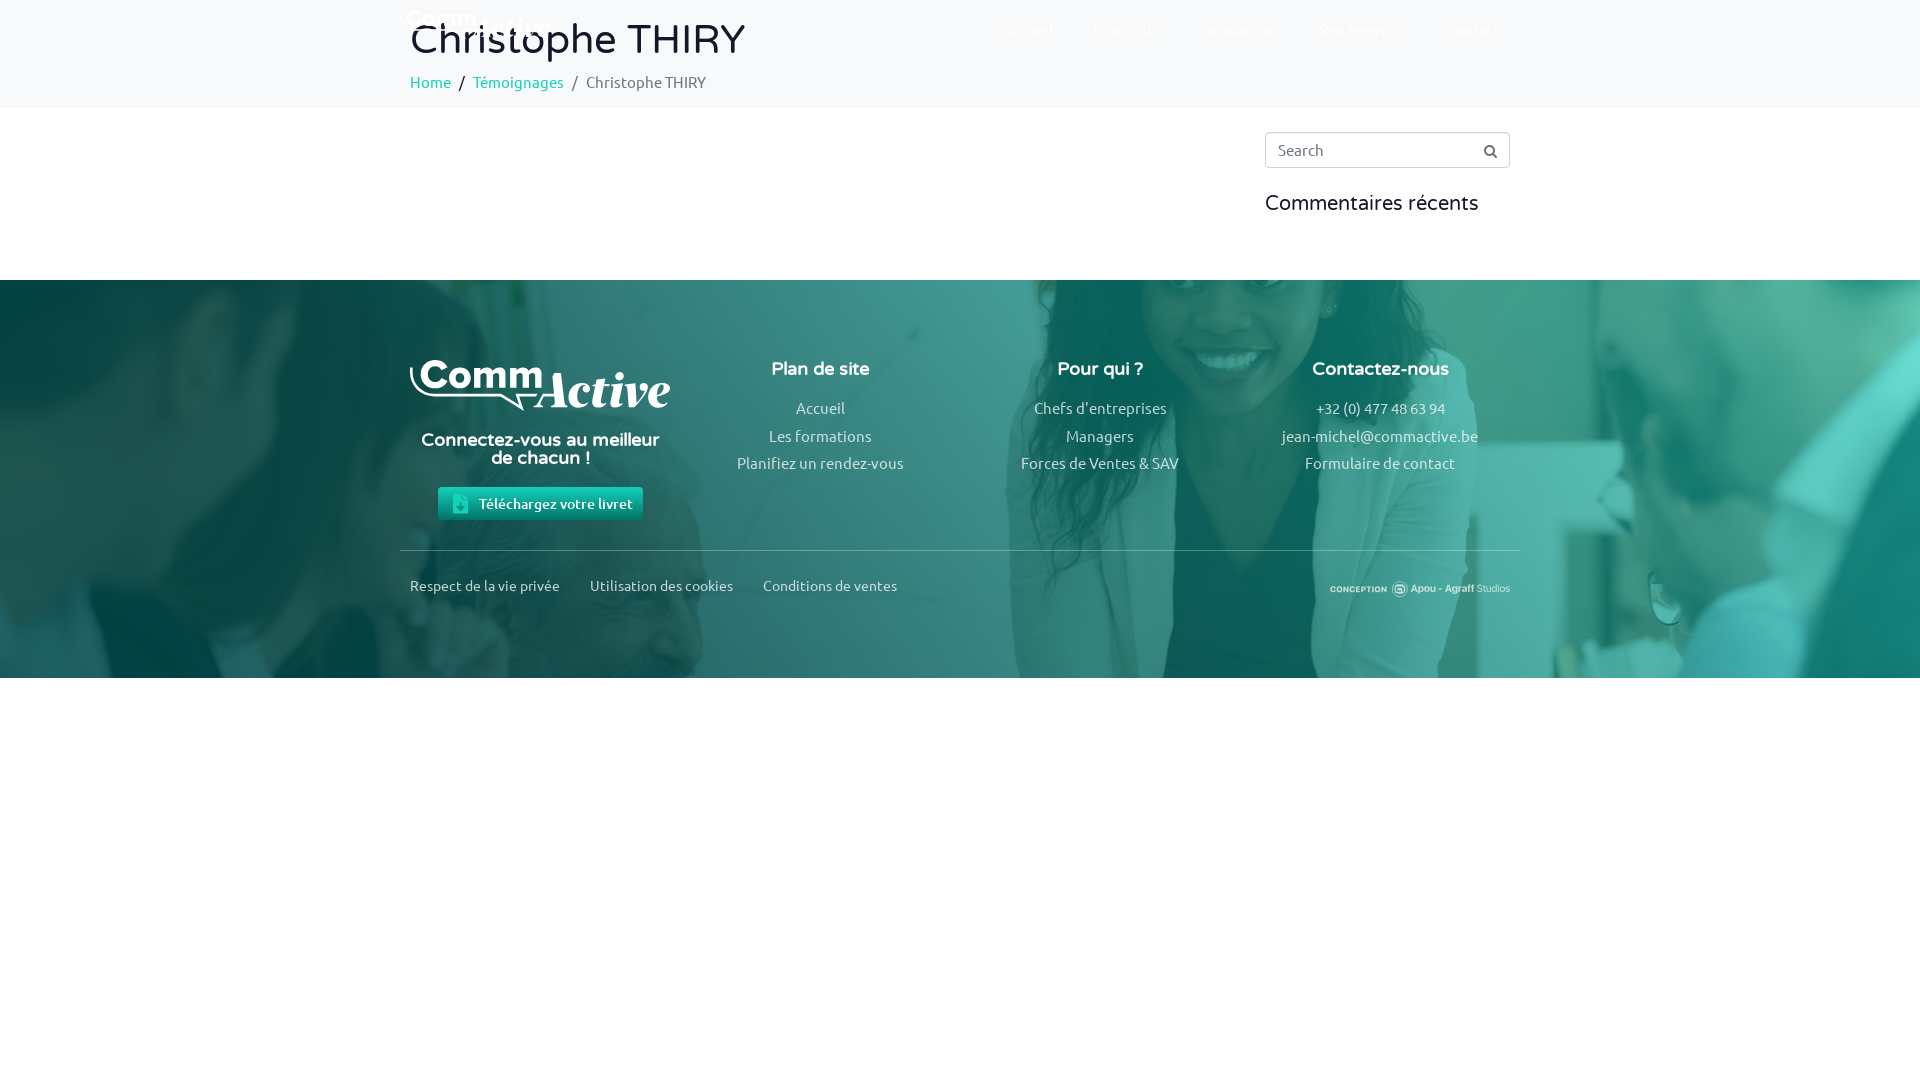 The width and height of the screenshot is (1920, 1080). Describe the element at coordinates (1380, 463) in the screenshot. I see `Formulaire de contact` at that location.